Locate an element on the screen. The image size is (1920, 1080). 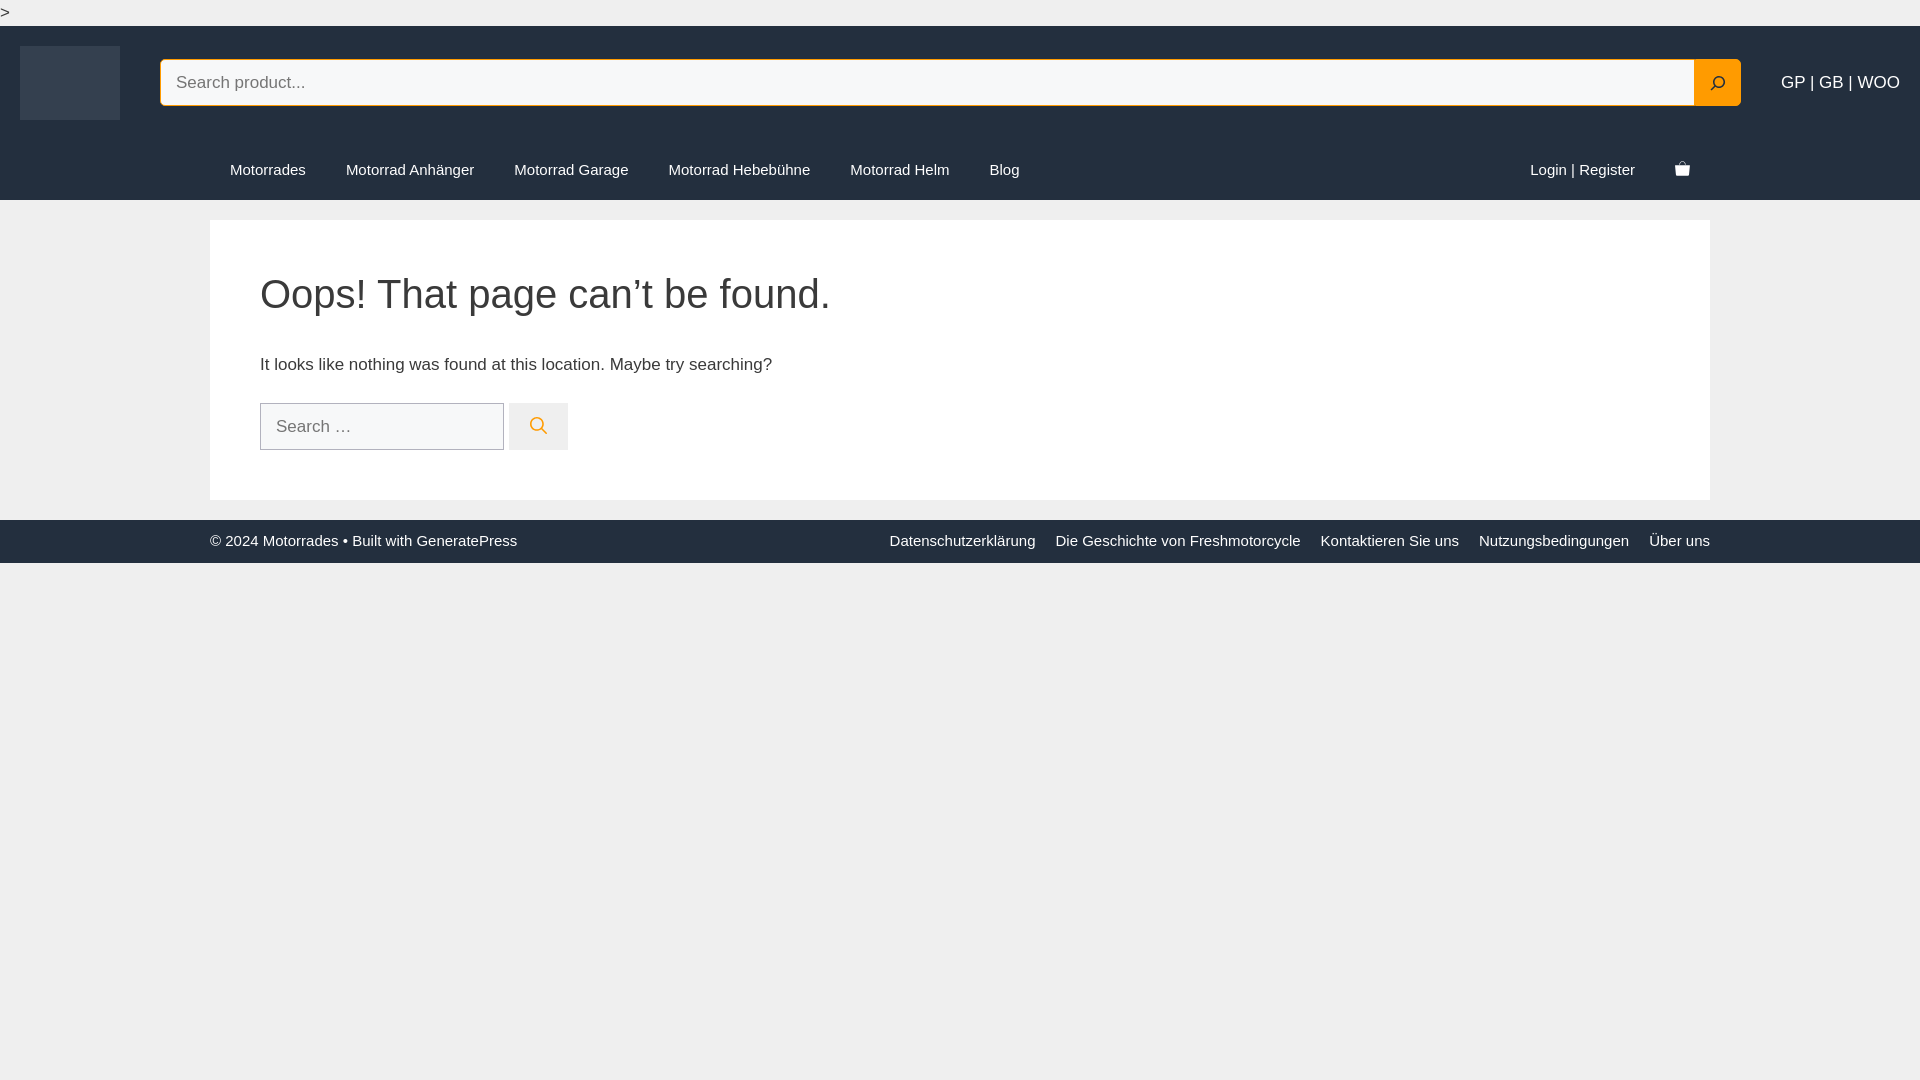
GeneratePress is located at coordinates (466, 540).